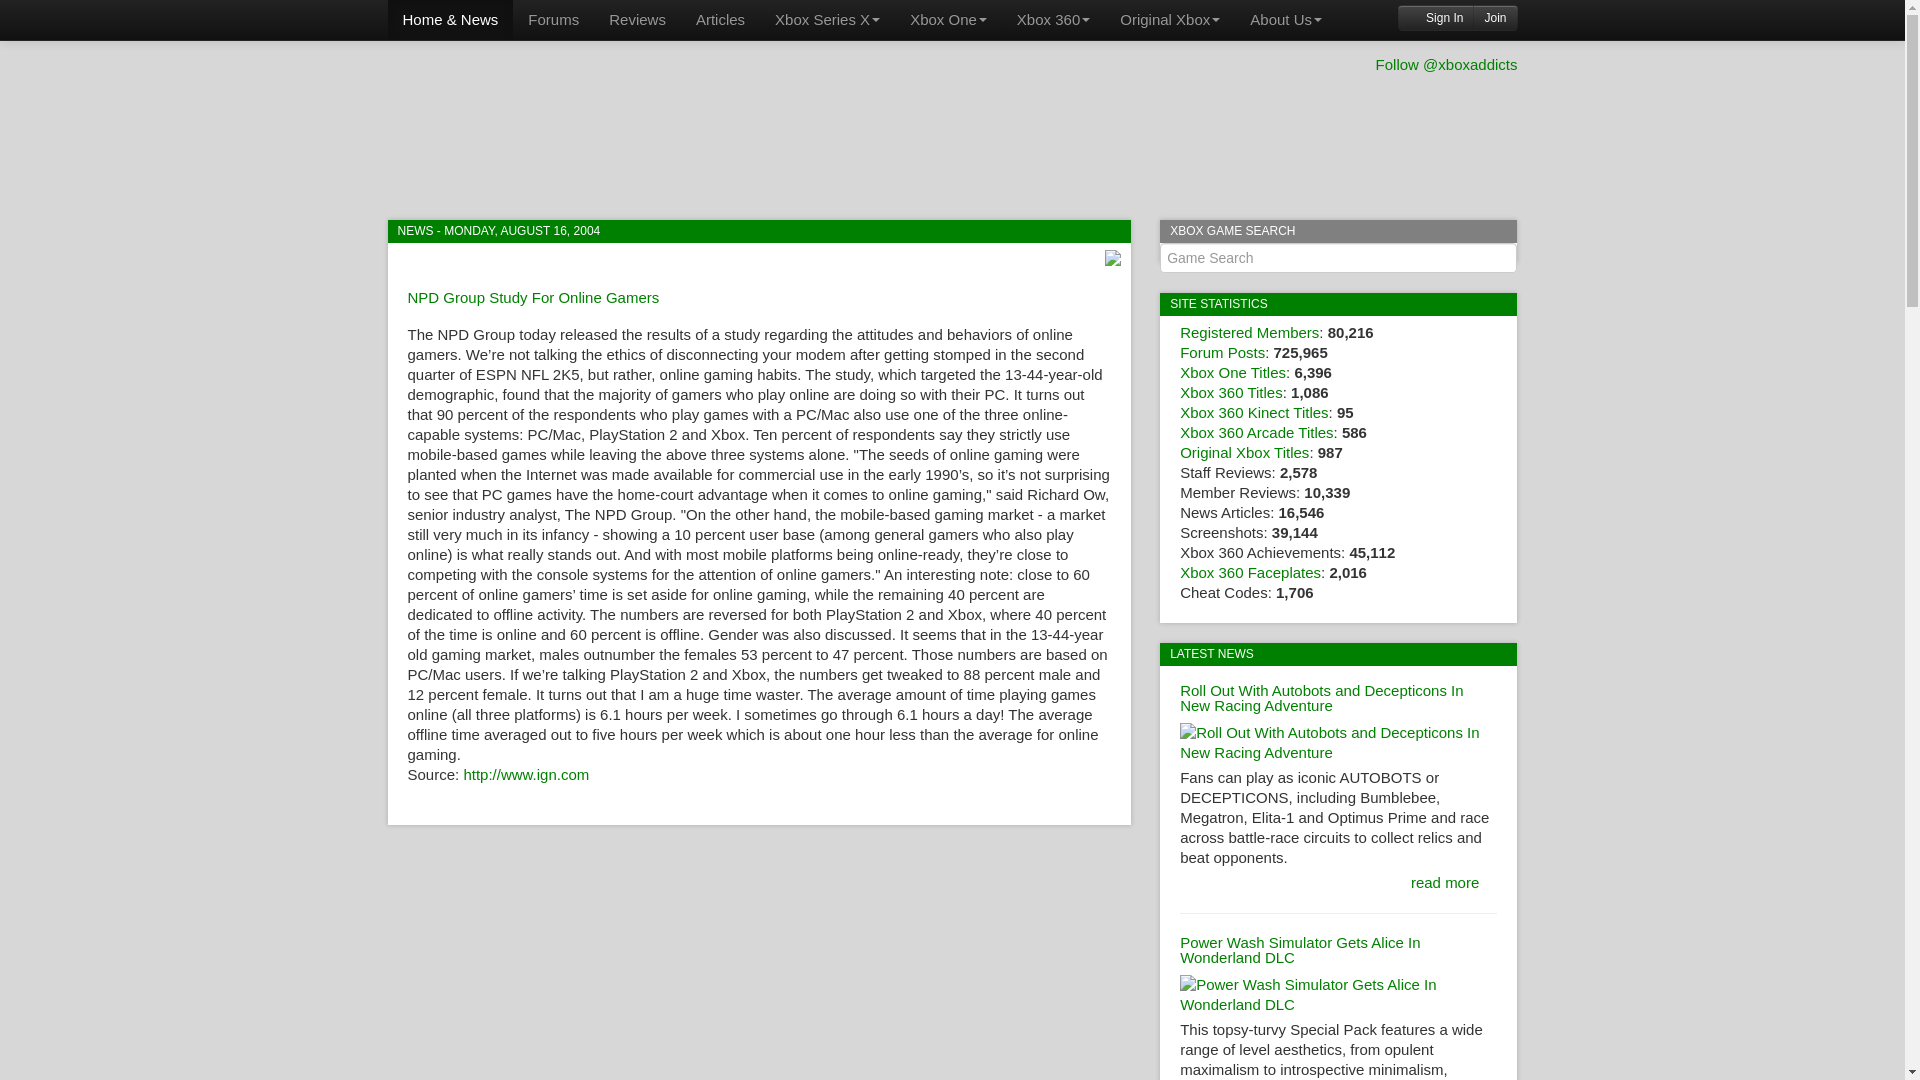 The height and width of the screenshot is (1080, 1920). Describe the element at coordinates (948, 20) in the screenshot. I see `Xbox One` at that location.